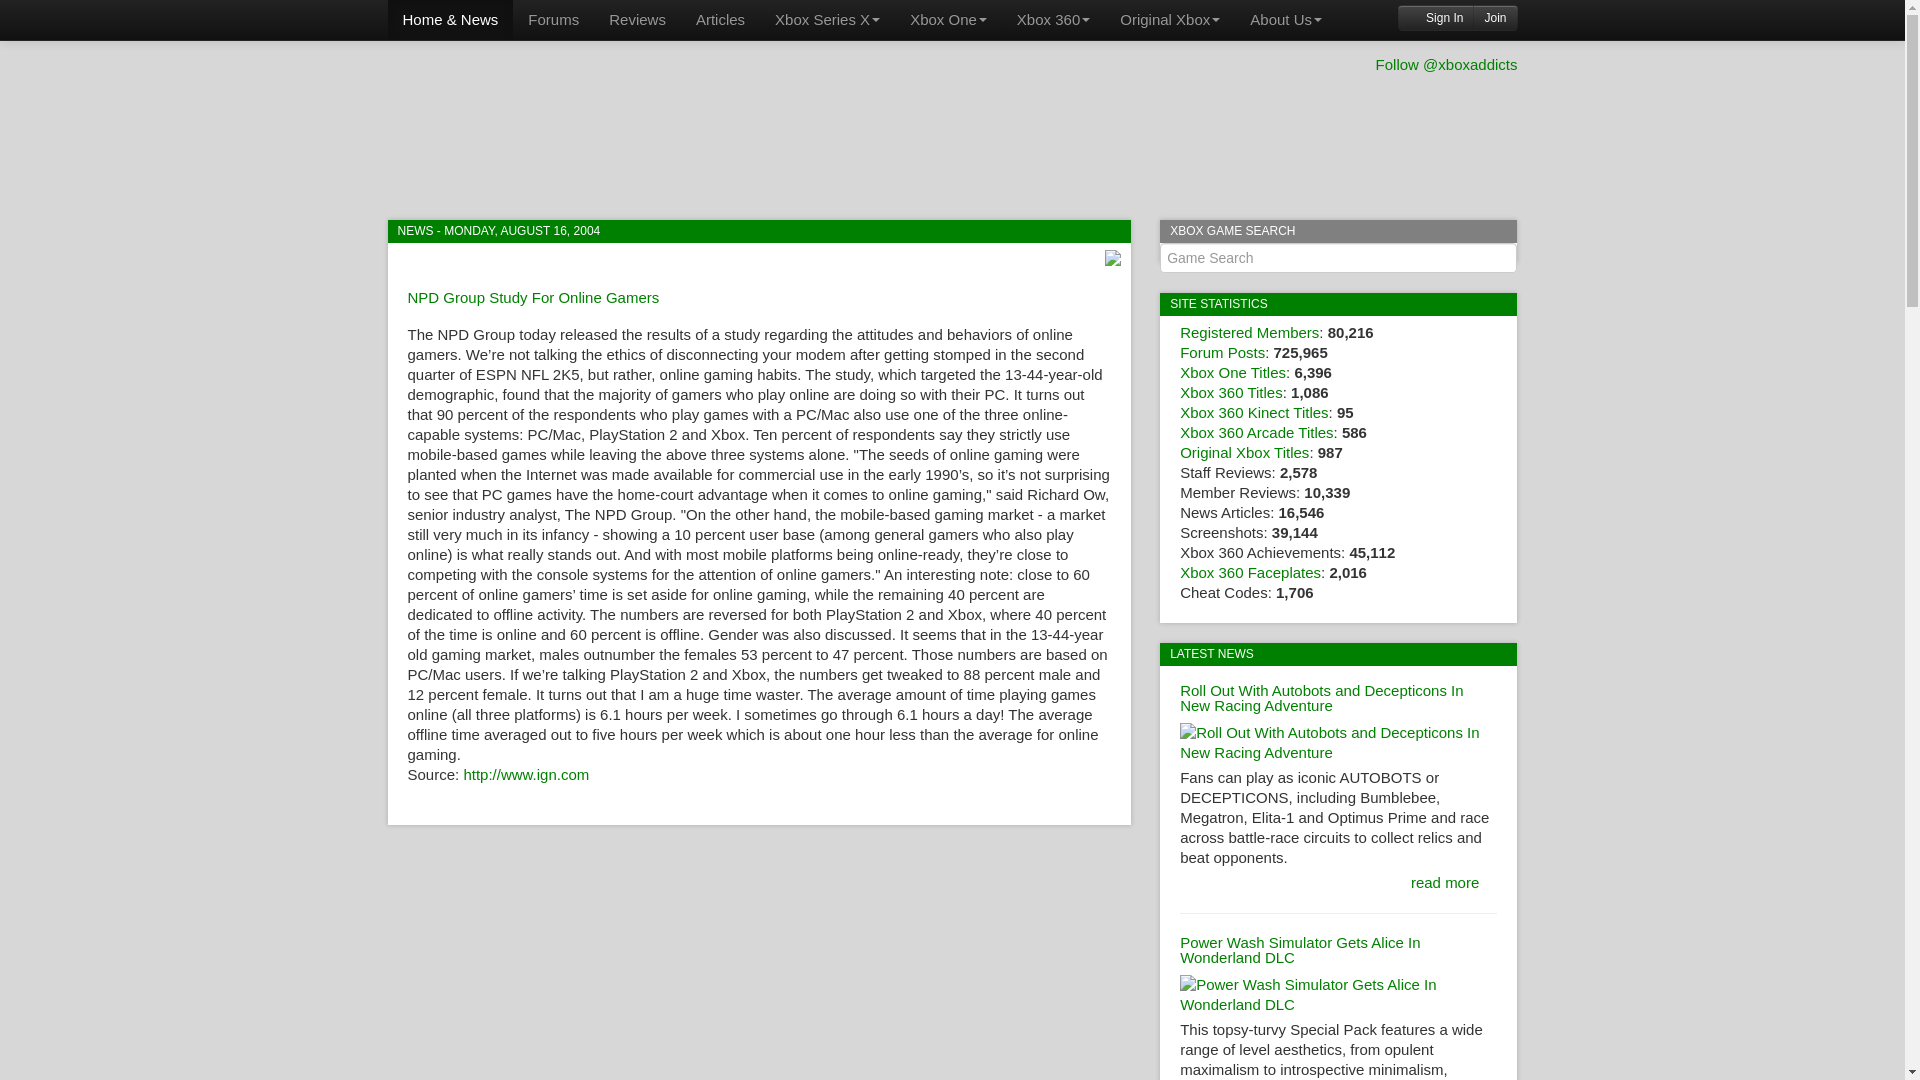 The height and width of the screenshot is (1080, 1920). Describe the element at coordinates (948, 20) in the screenshot. I see `Xbox One` at that location.